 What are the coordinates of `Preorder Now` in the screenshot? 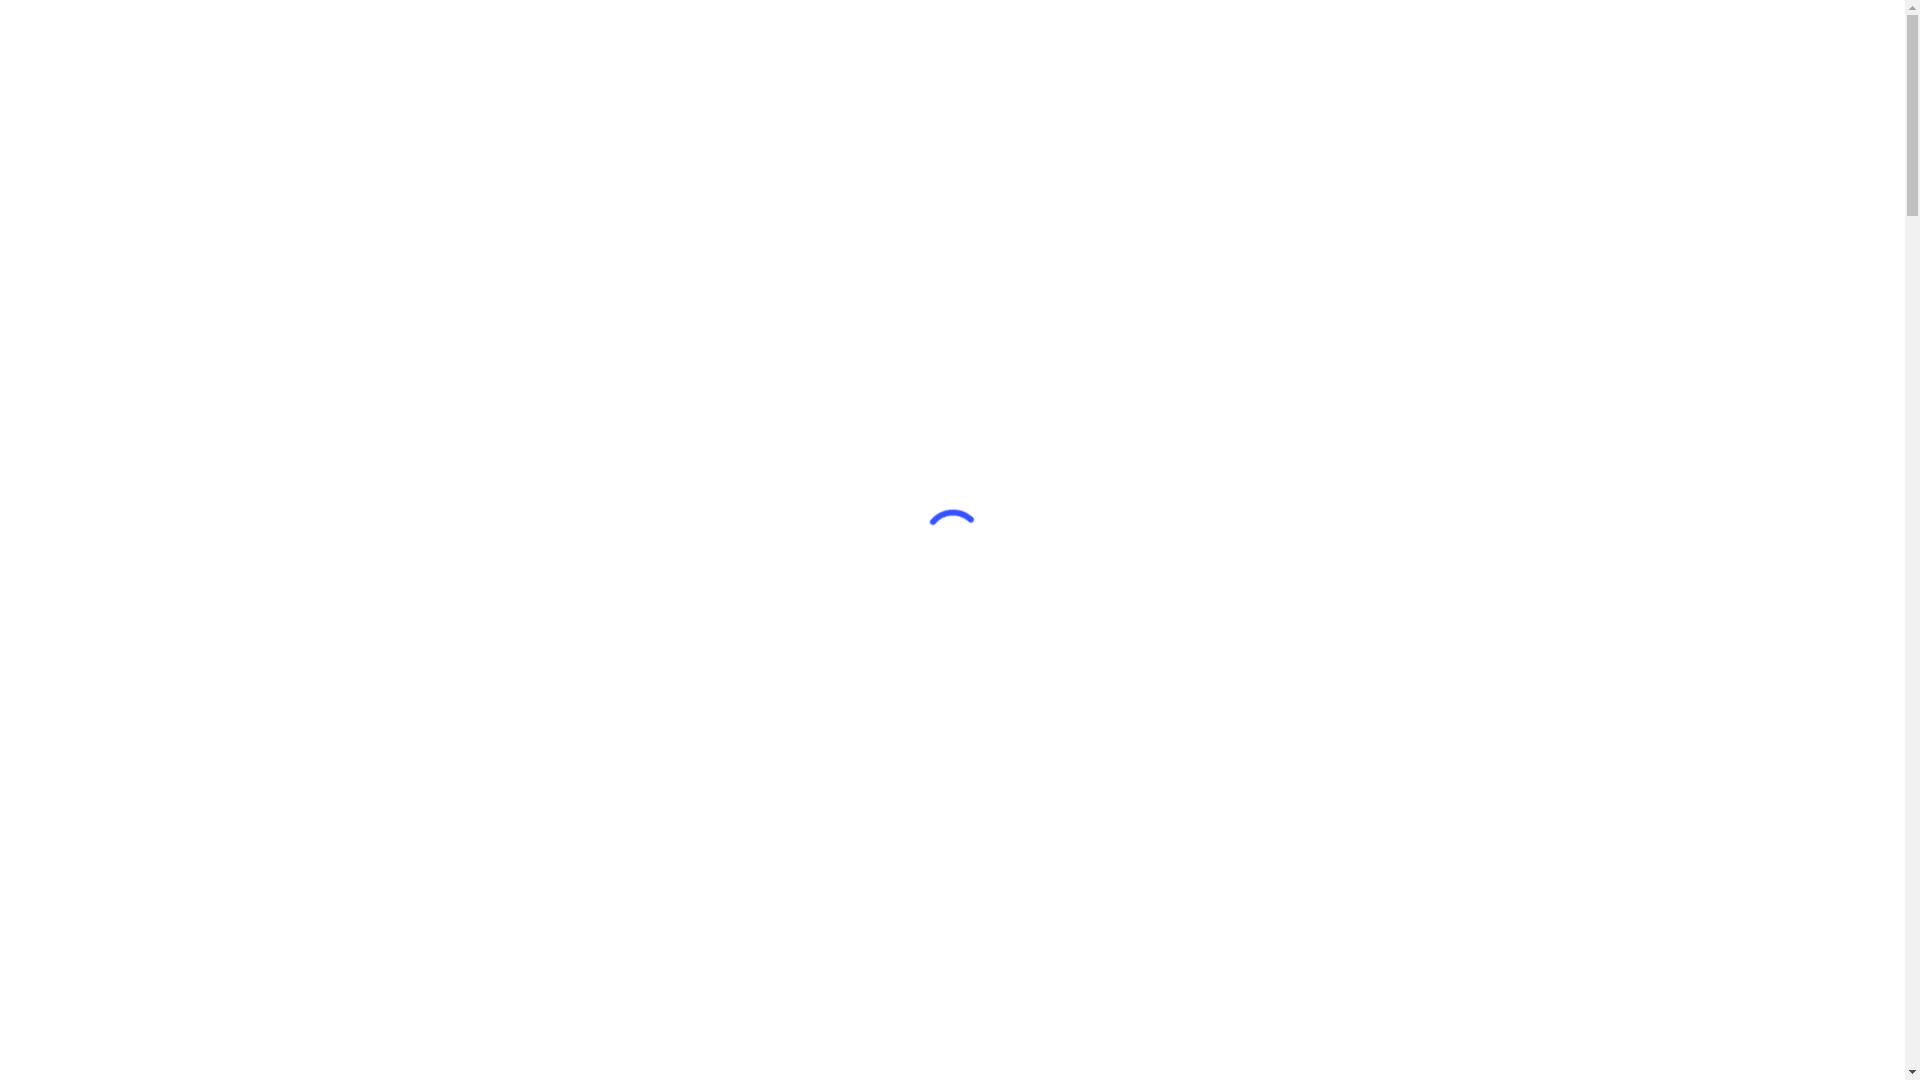 It's located at (1418, 38).